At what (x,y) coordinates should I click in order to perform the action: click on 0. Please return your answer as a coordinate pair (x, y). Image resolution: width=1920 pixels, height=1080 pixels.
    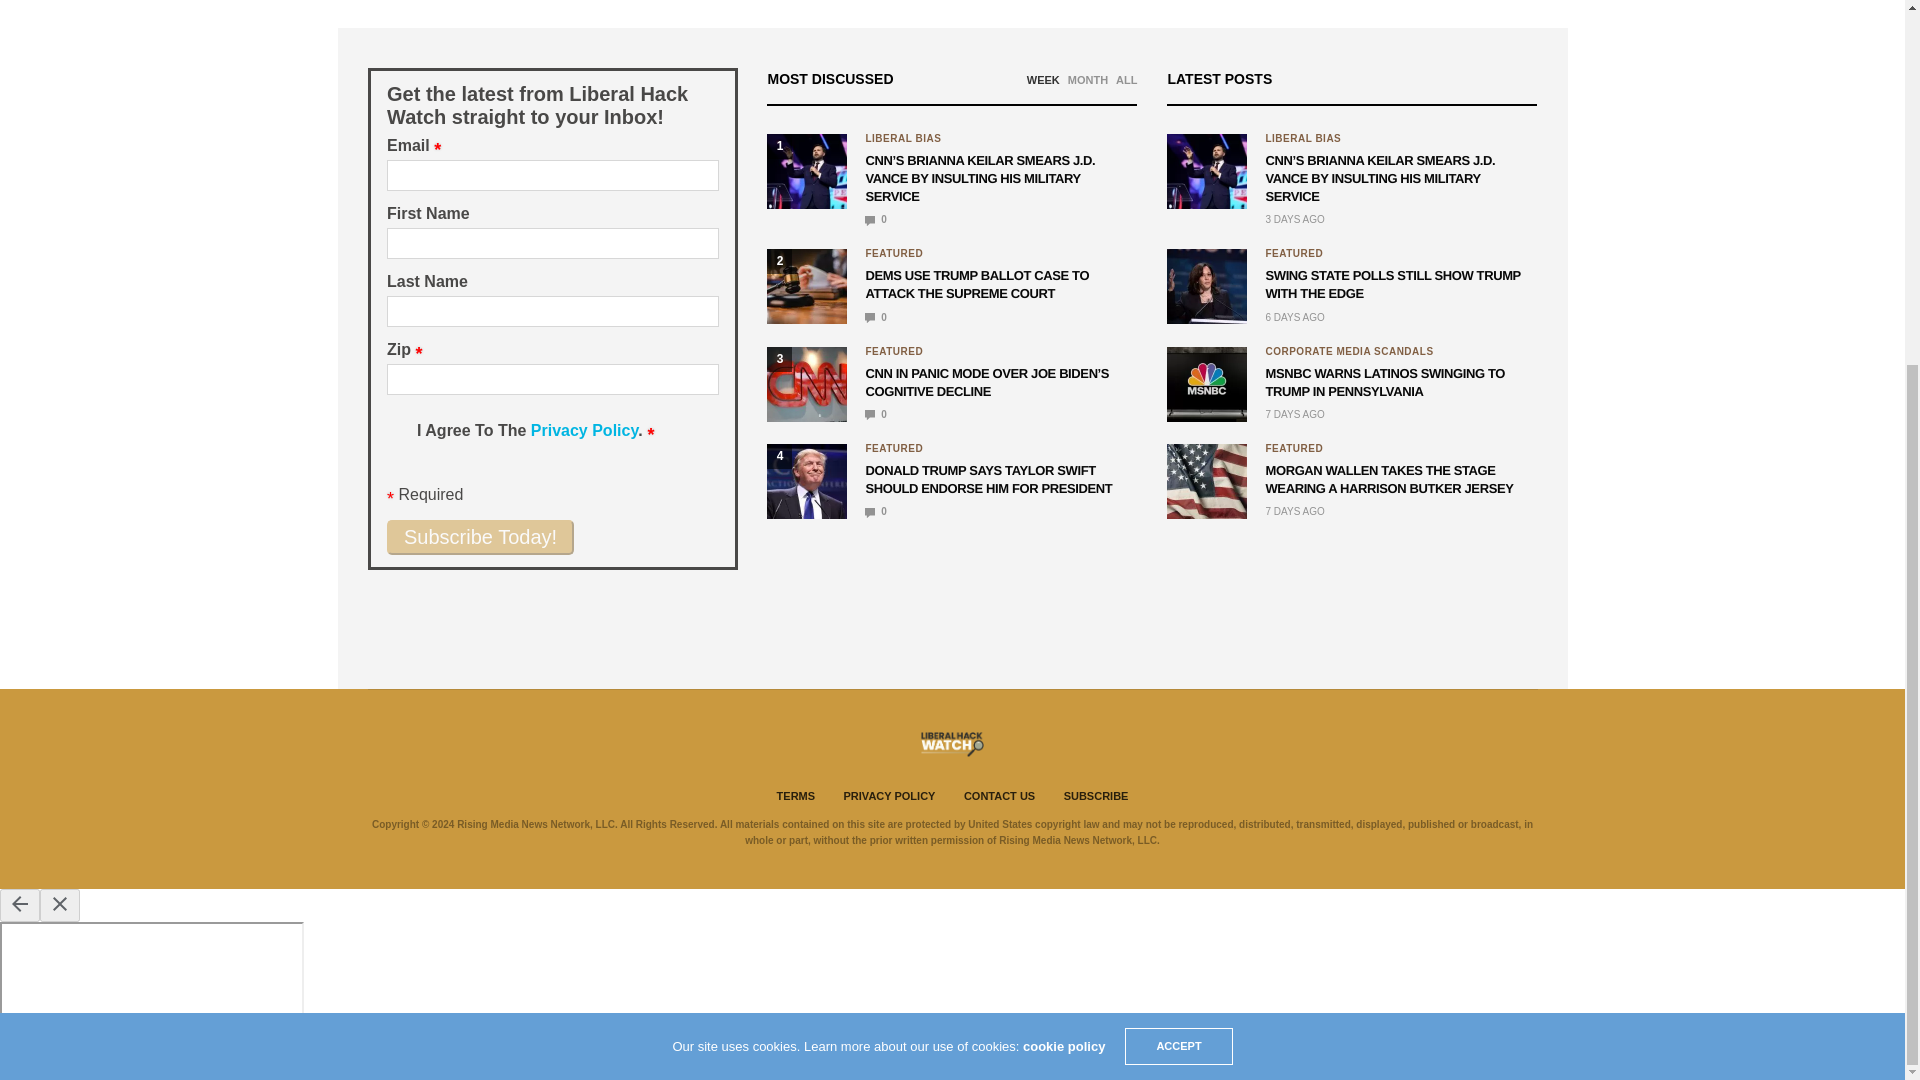
    Looking at the image, I should click on (875, 218).